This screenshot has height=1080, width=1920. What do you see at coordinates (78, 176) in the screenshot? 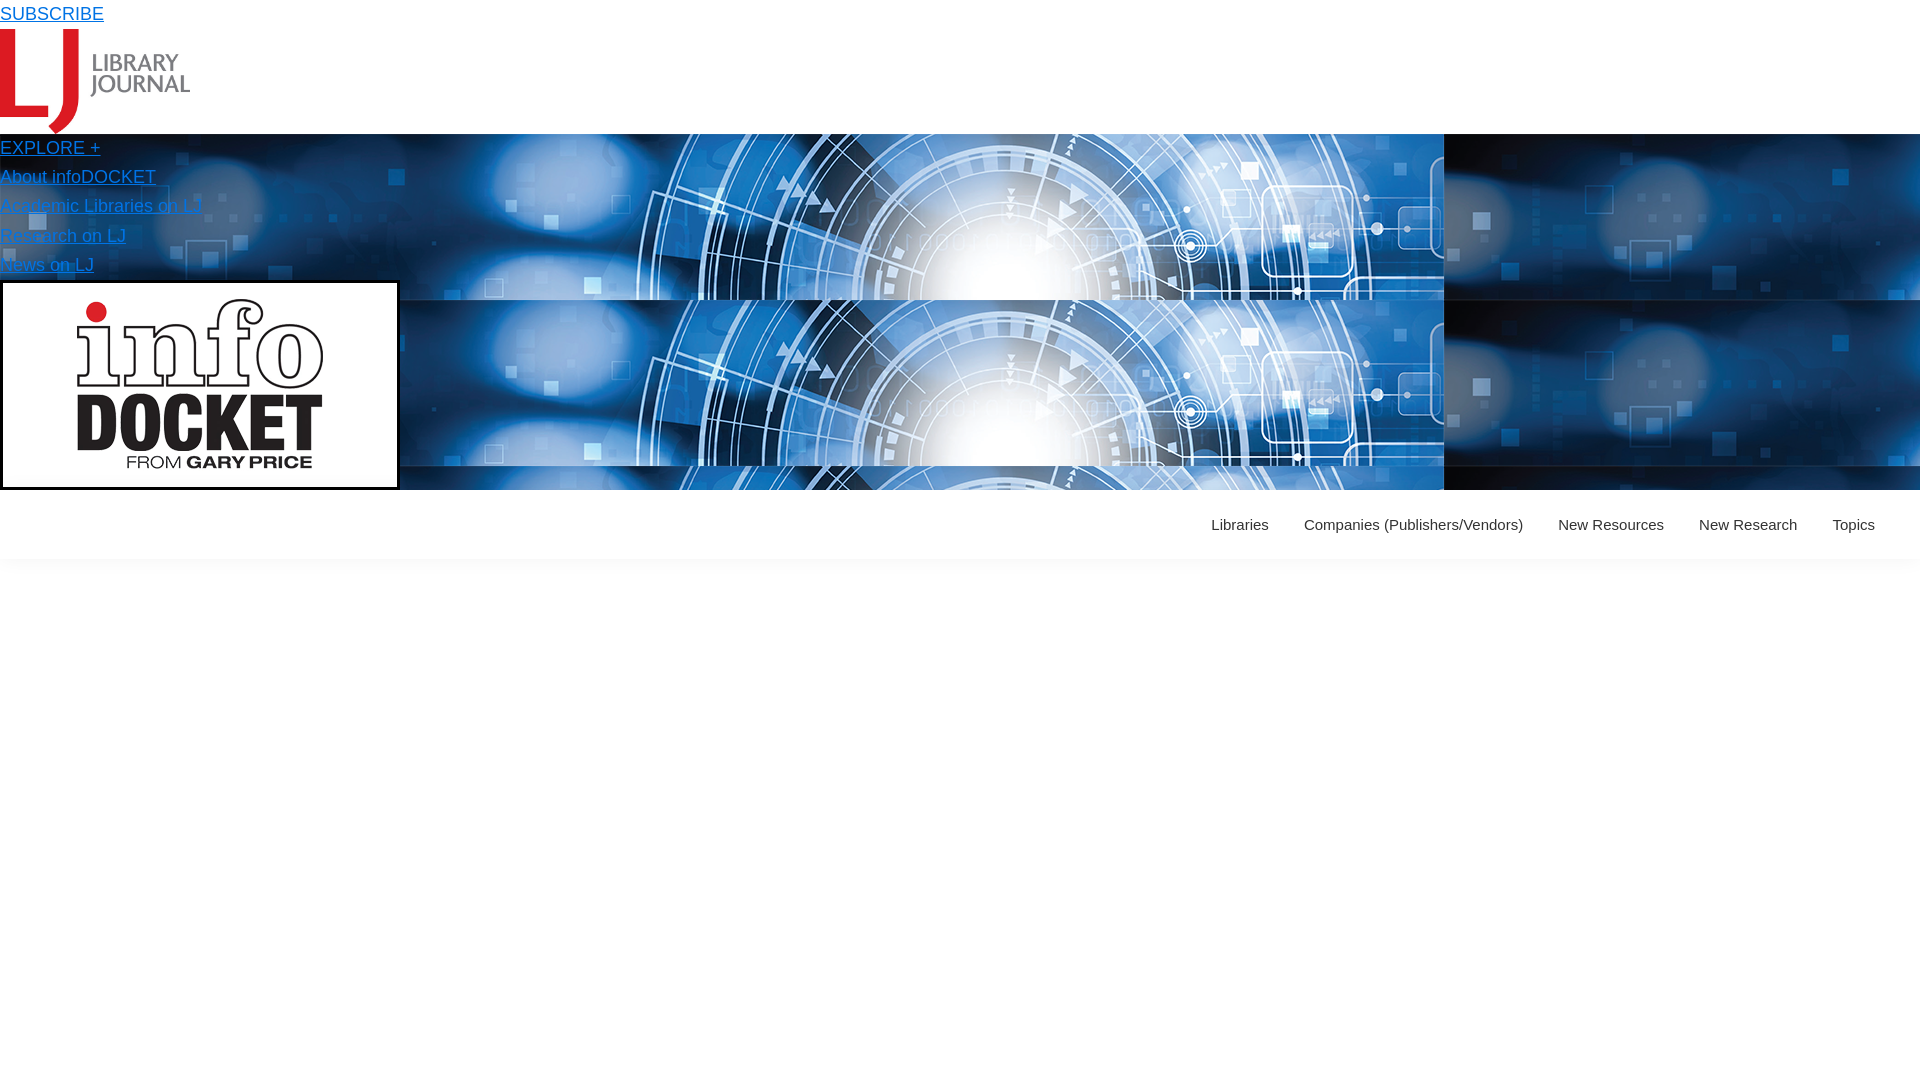
I see `About infoDOCKET` at bounding box center [78, 176].